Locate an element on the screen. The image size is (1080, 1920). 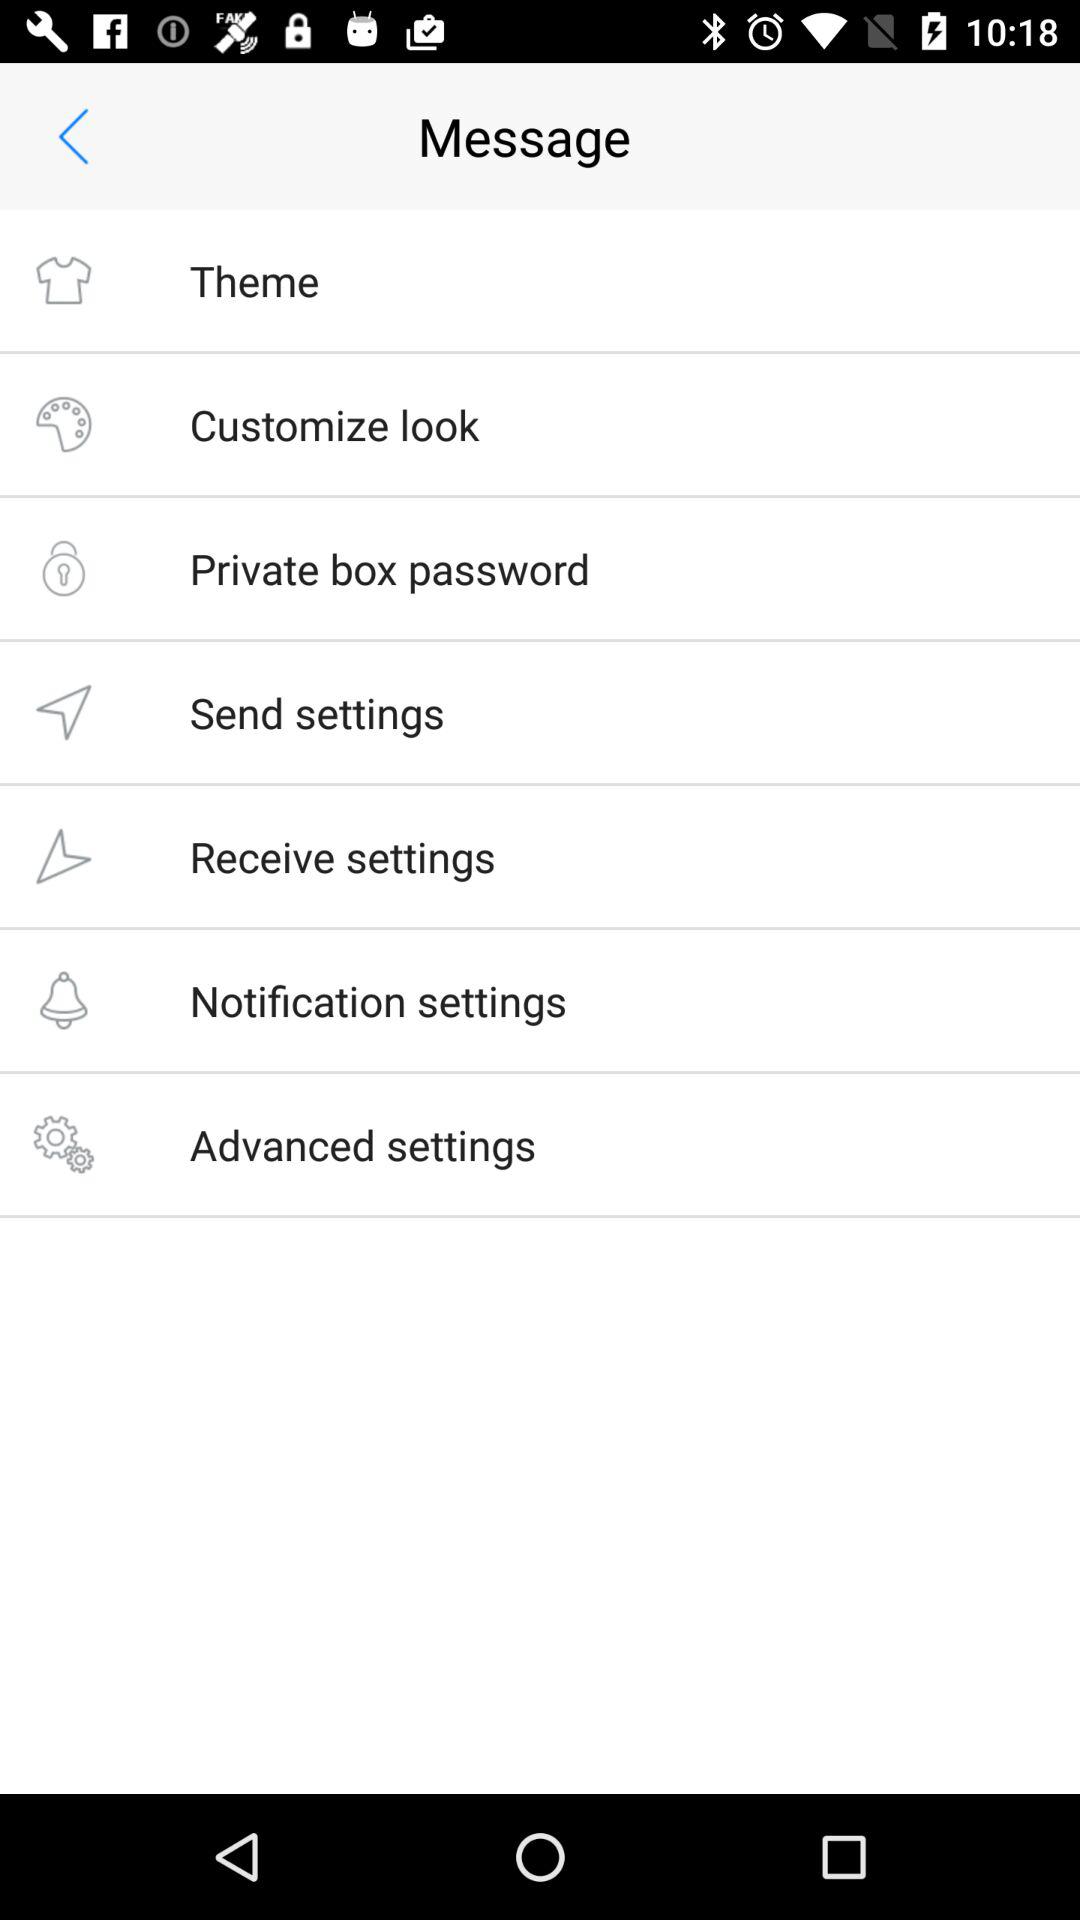
press the app to the left of message app is located at coordinates (73, 136).